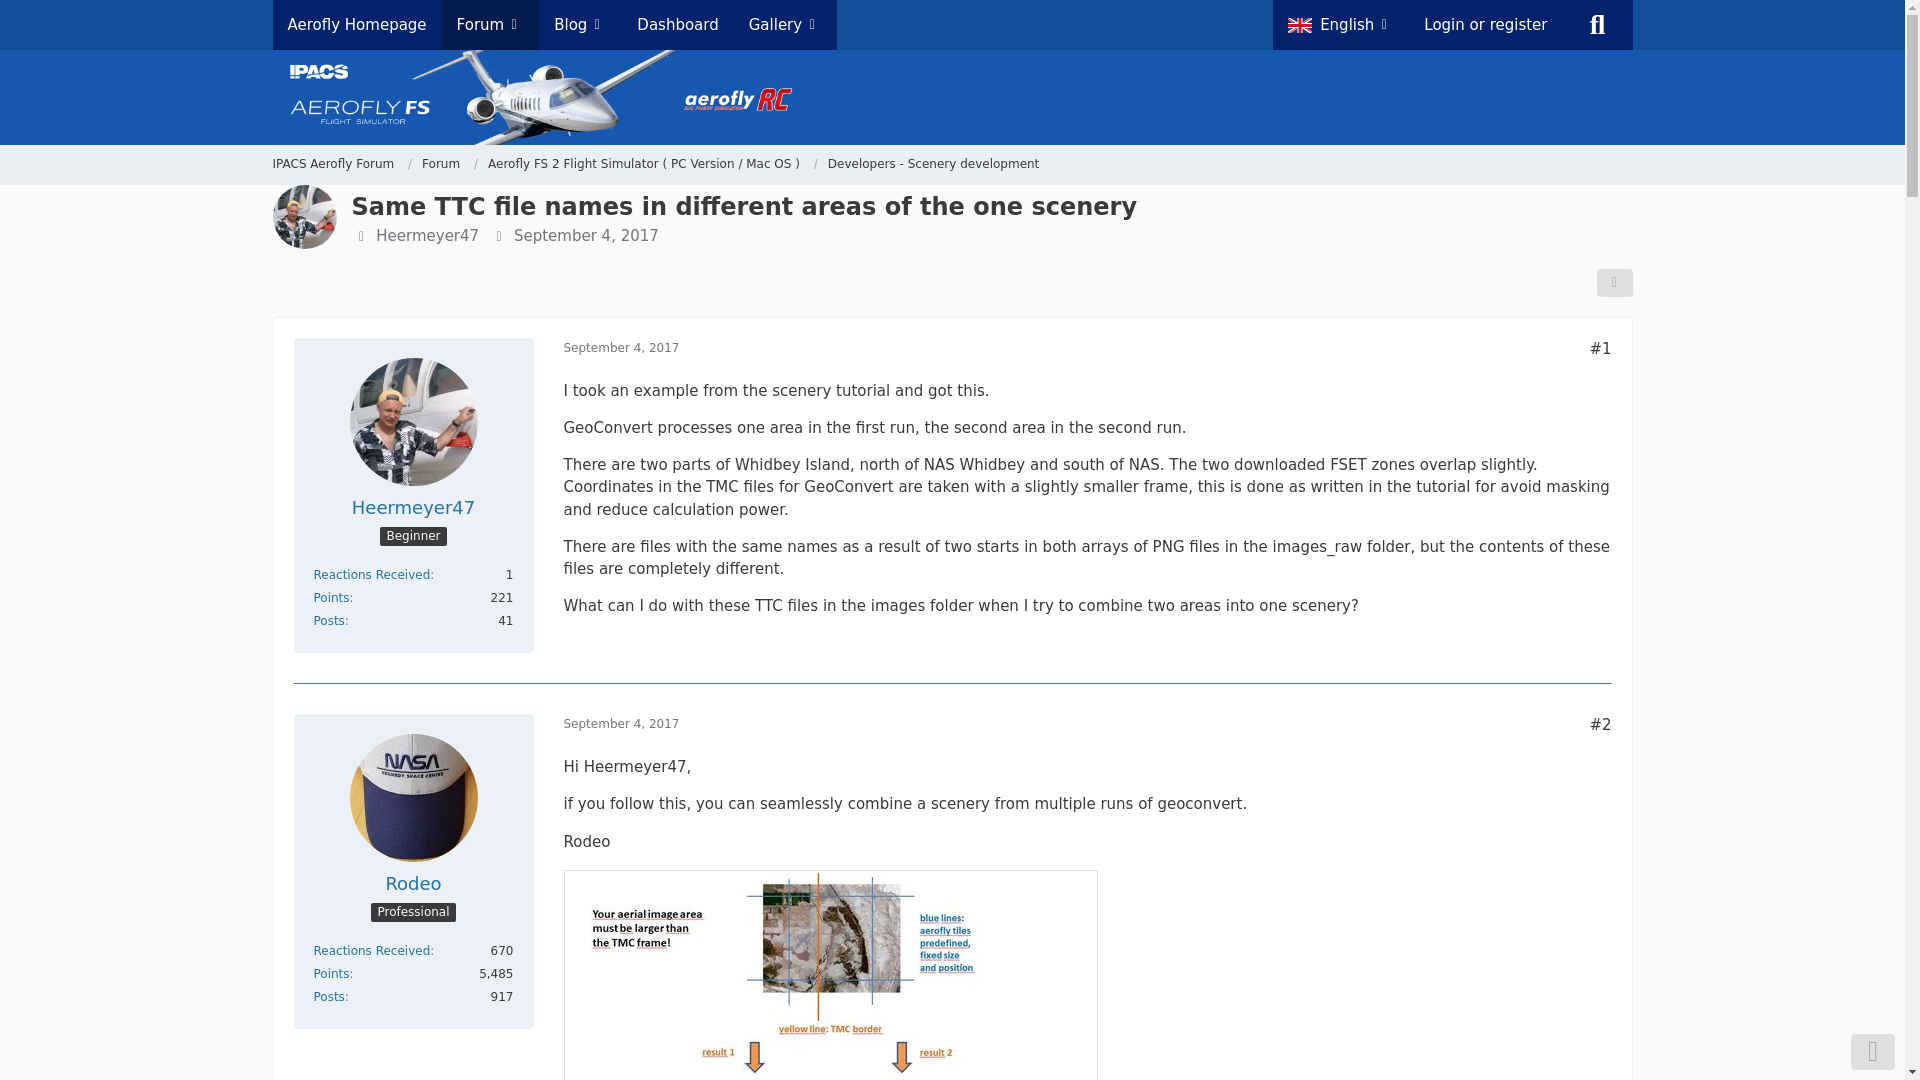 The height and width of the screenshot is (1080, 1920). I want to click on 1.jpg, so click(831, 975).